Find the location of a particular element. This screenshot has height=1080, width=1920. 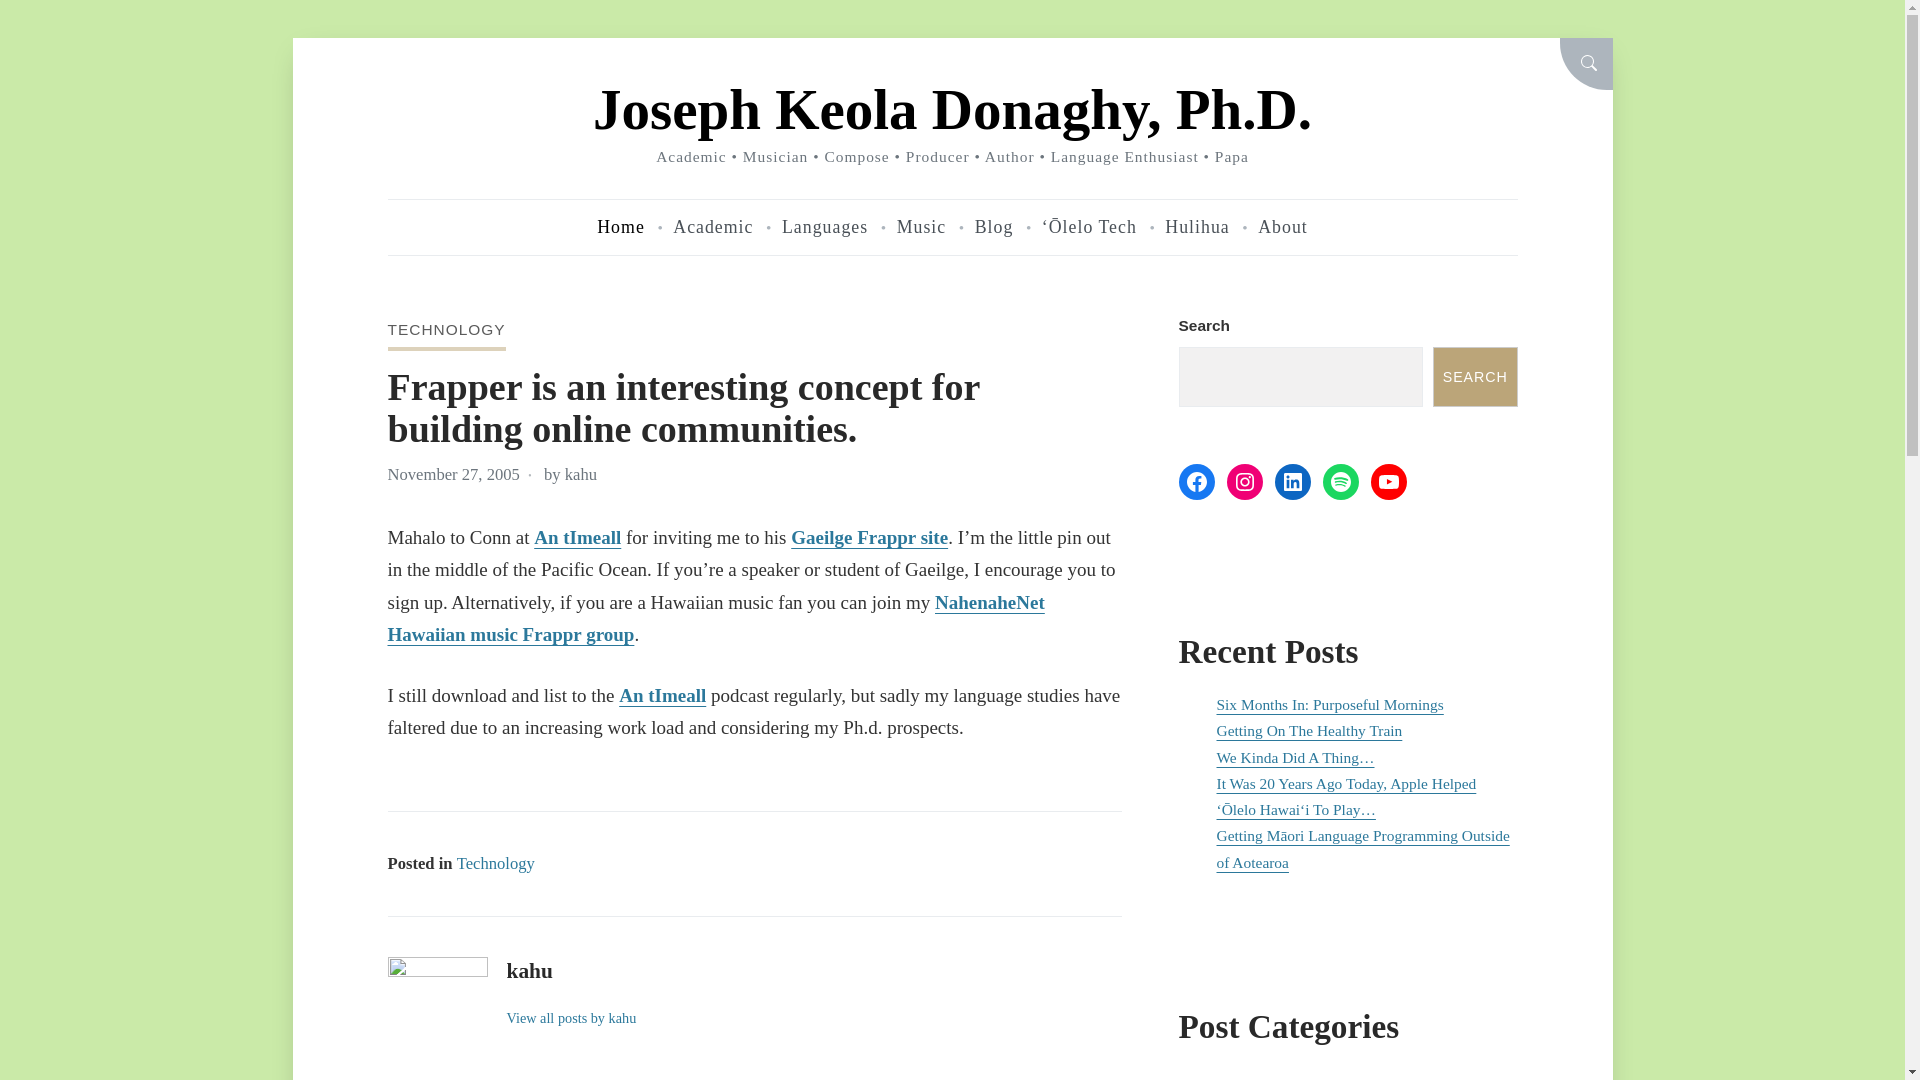

NahenaheNet Hawaiian music Frappr group is located at coordinates (716, 618).